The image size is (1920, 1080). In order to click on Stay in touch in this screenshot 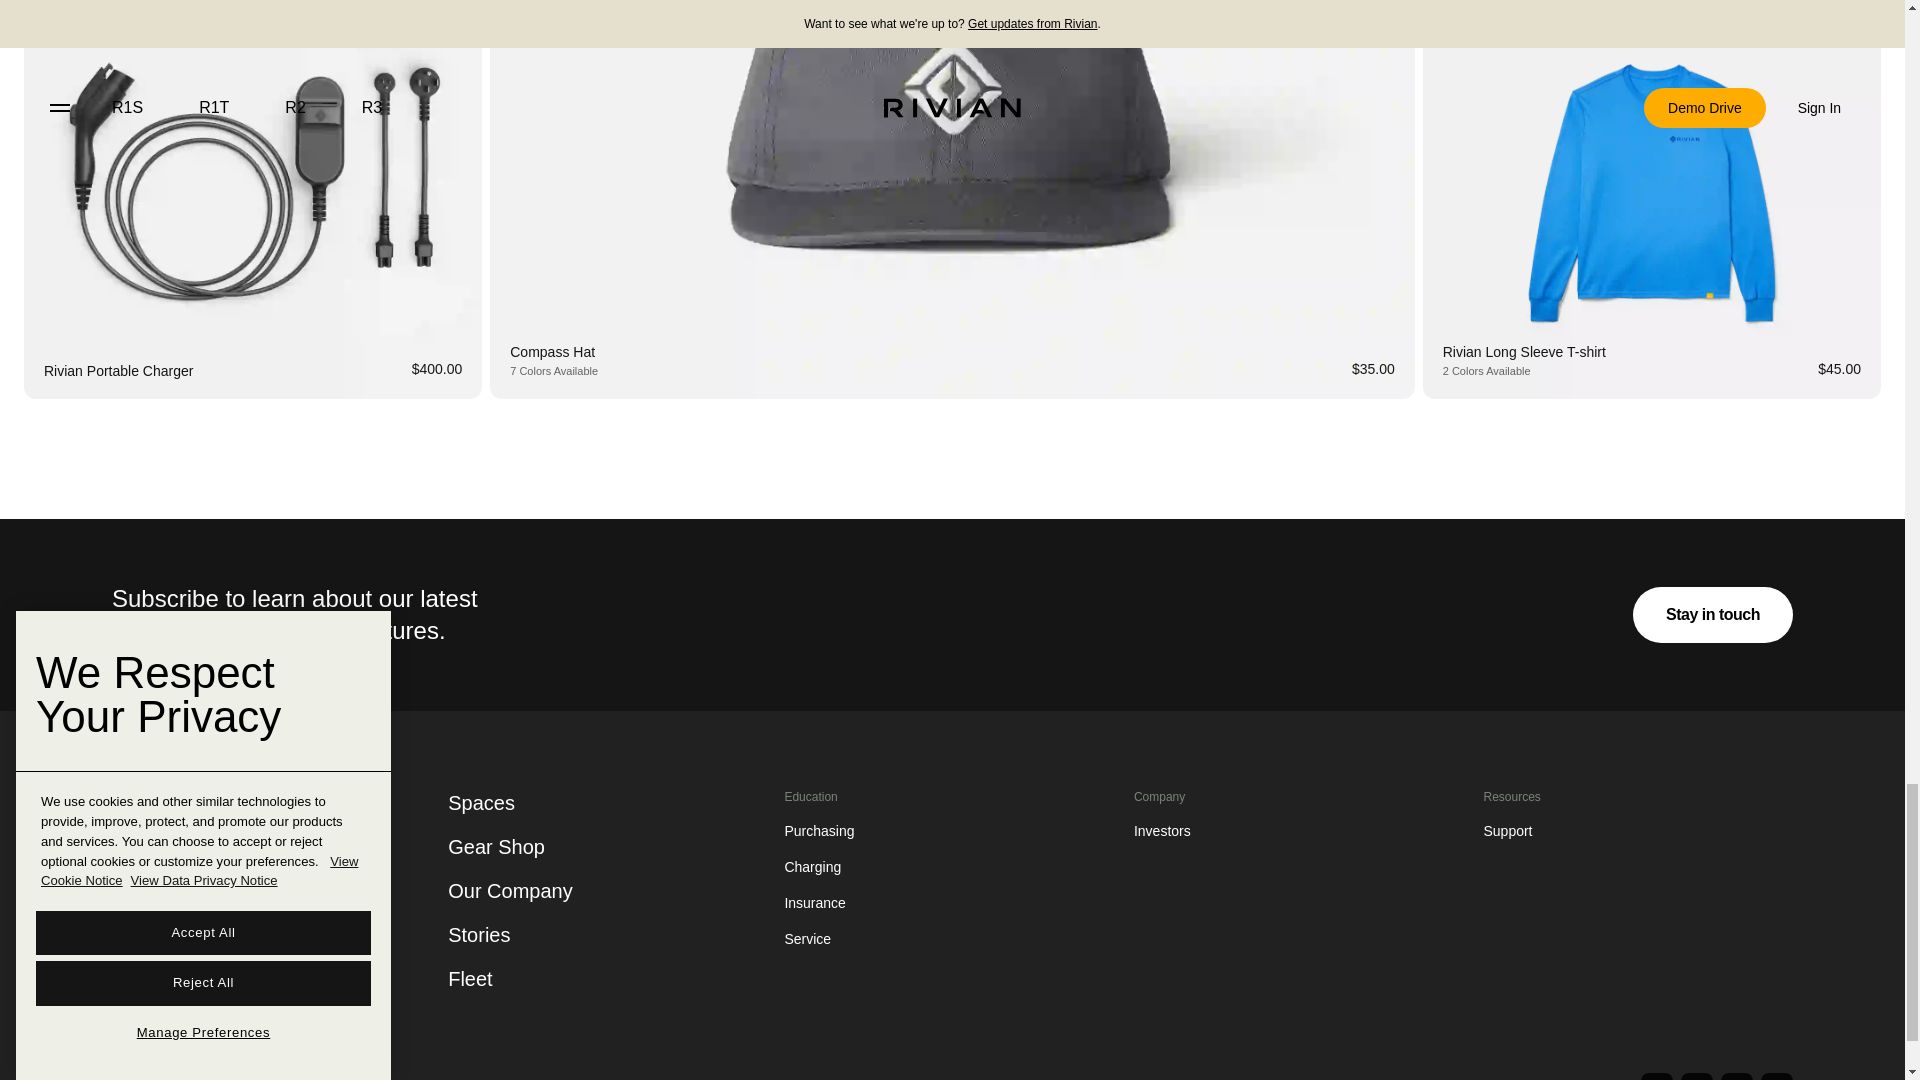, I will do `click(1713, 614)`.